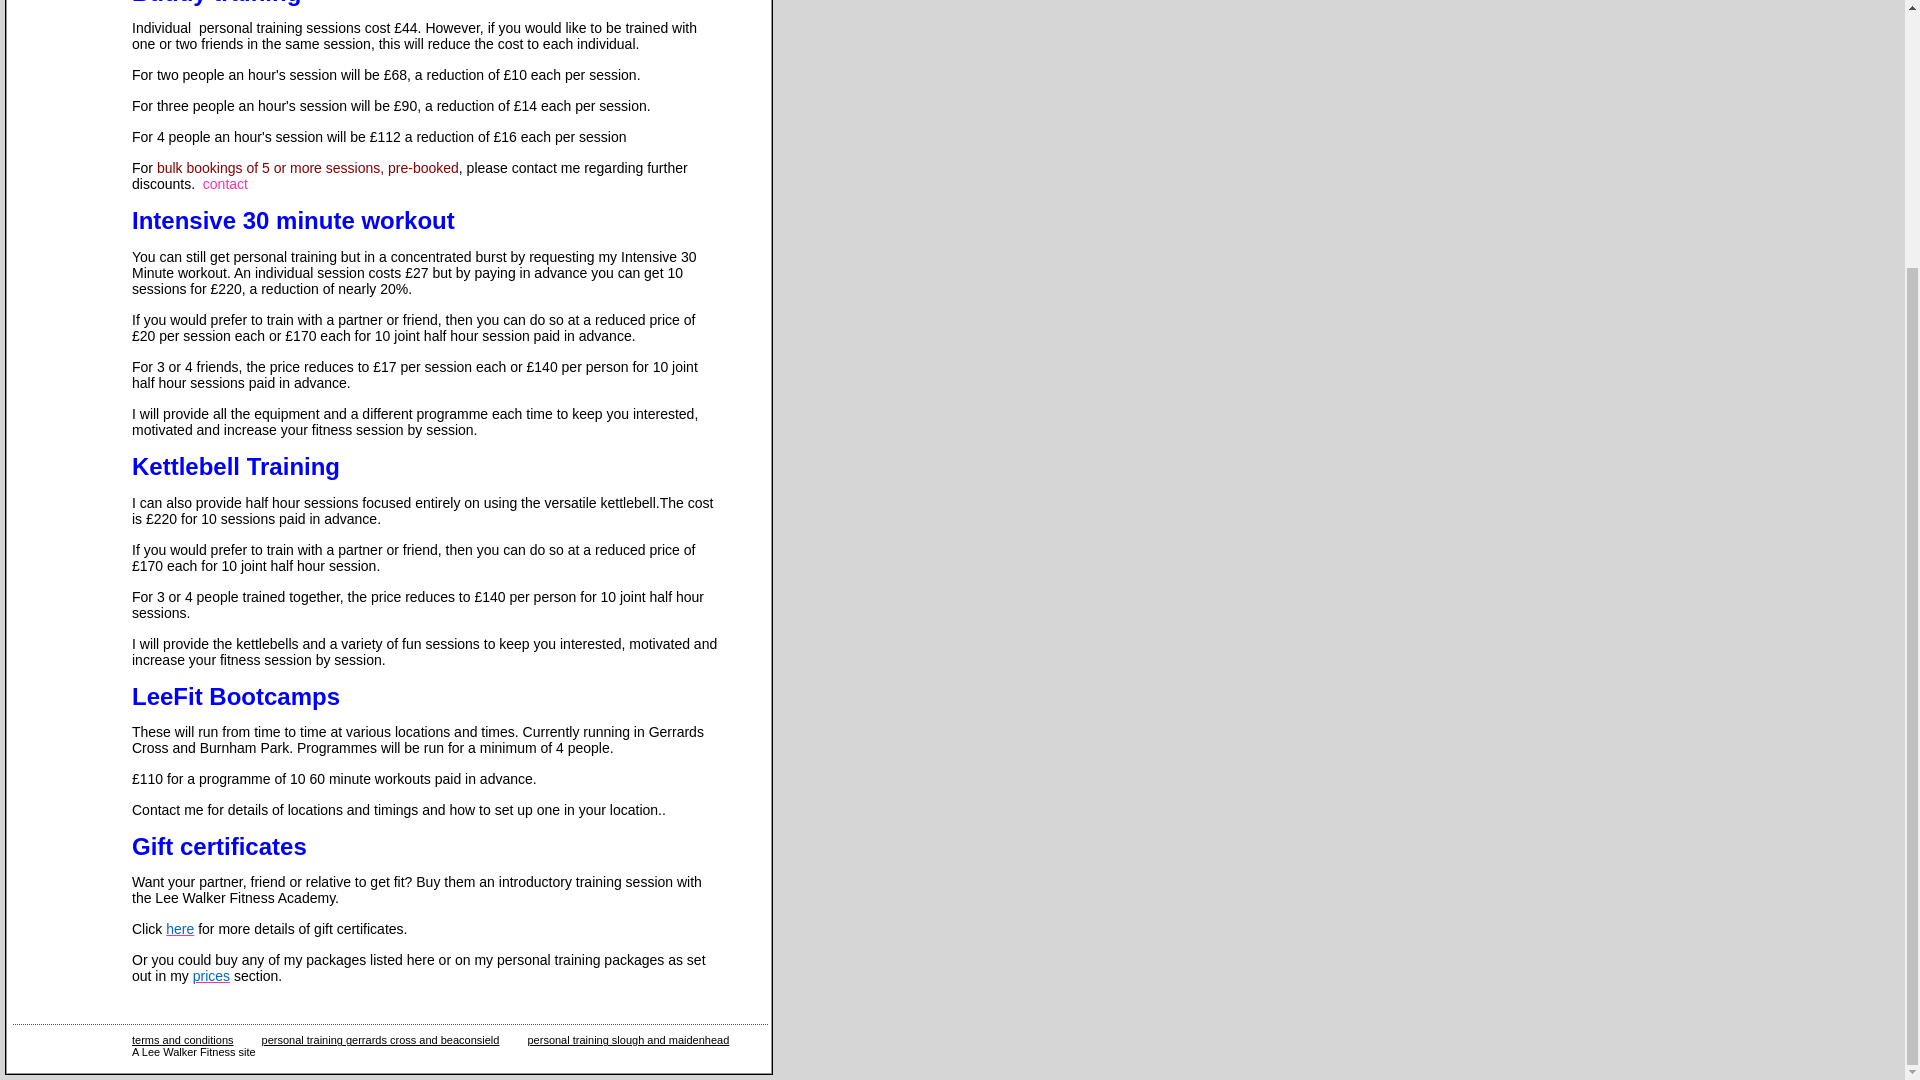 Image resolution: width=1920 pixels, height=1080 pixels. I want to click on terms and conditions, so click(183, 1040).